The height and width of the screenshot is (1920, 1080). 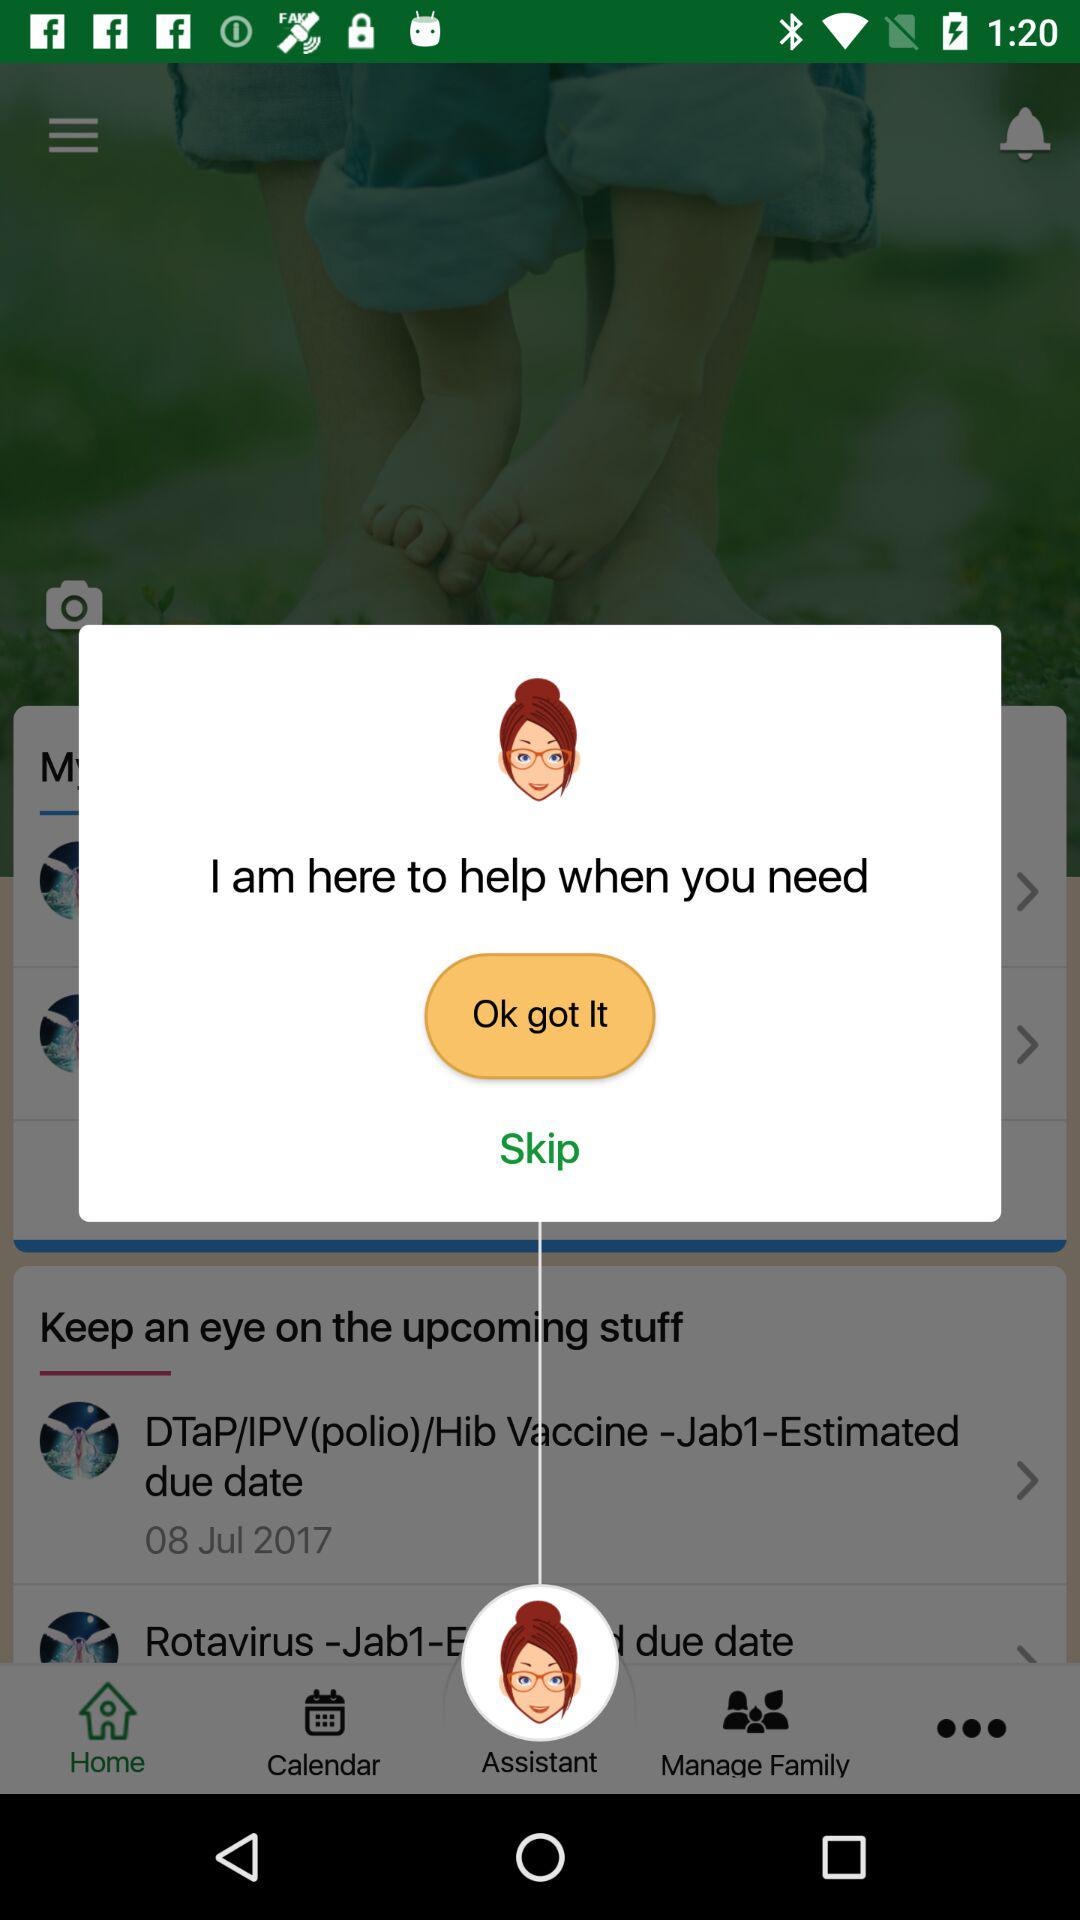 What do you see at coordinates (540, 1016) in the screenshot?
I see `turn off item above the skip item` at bounding box center [540, 1016].